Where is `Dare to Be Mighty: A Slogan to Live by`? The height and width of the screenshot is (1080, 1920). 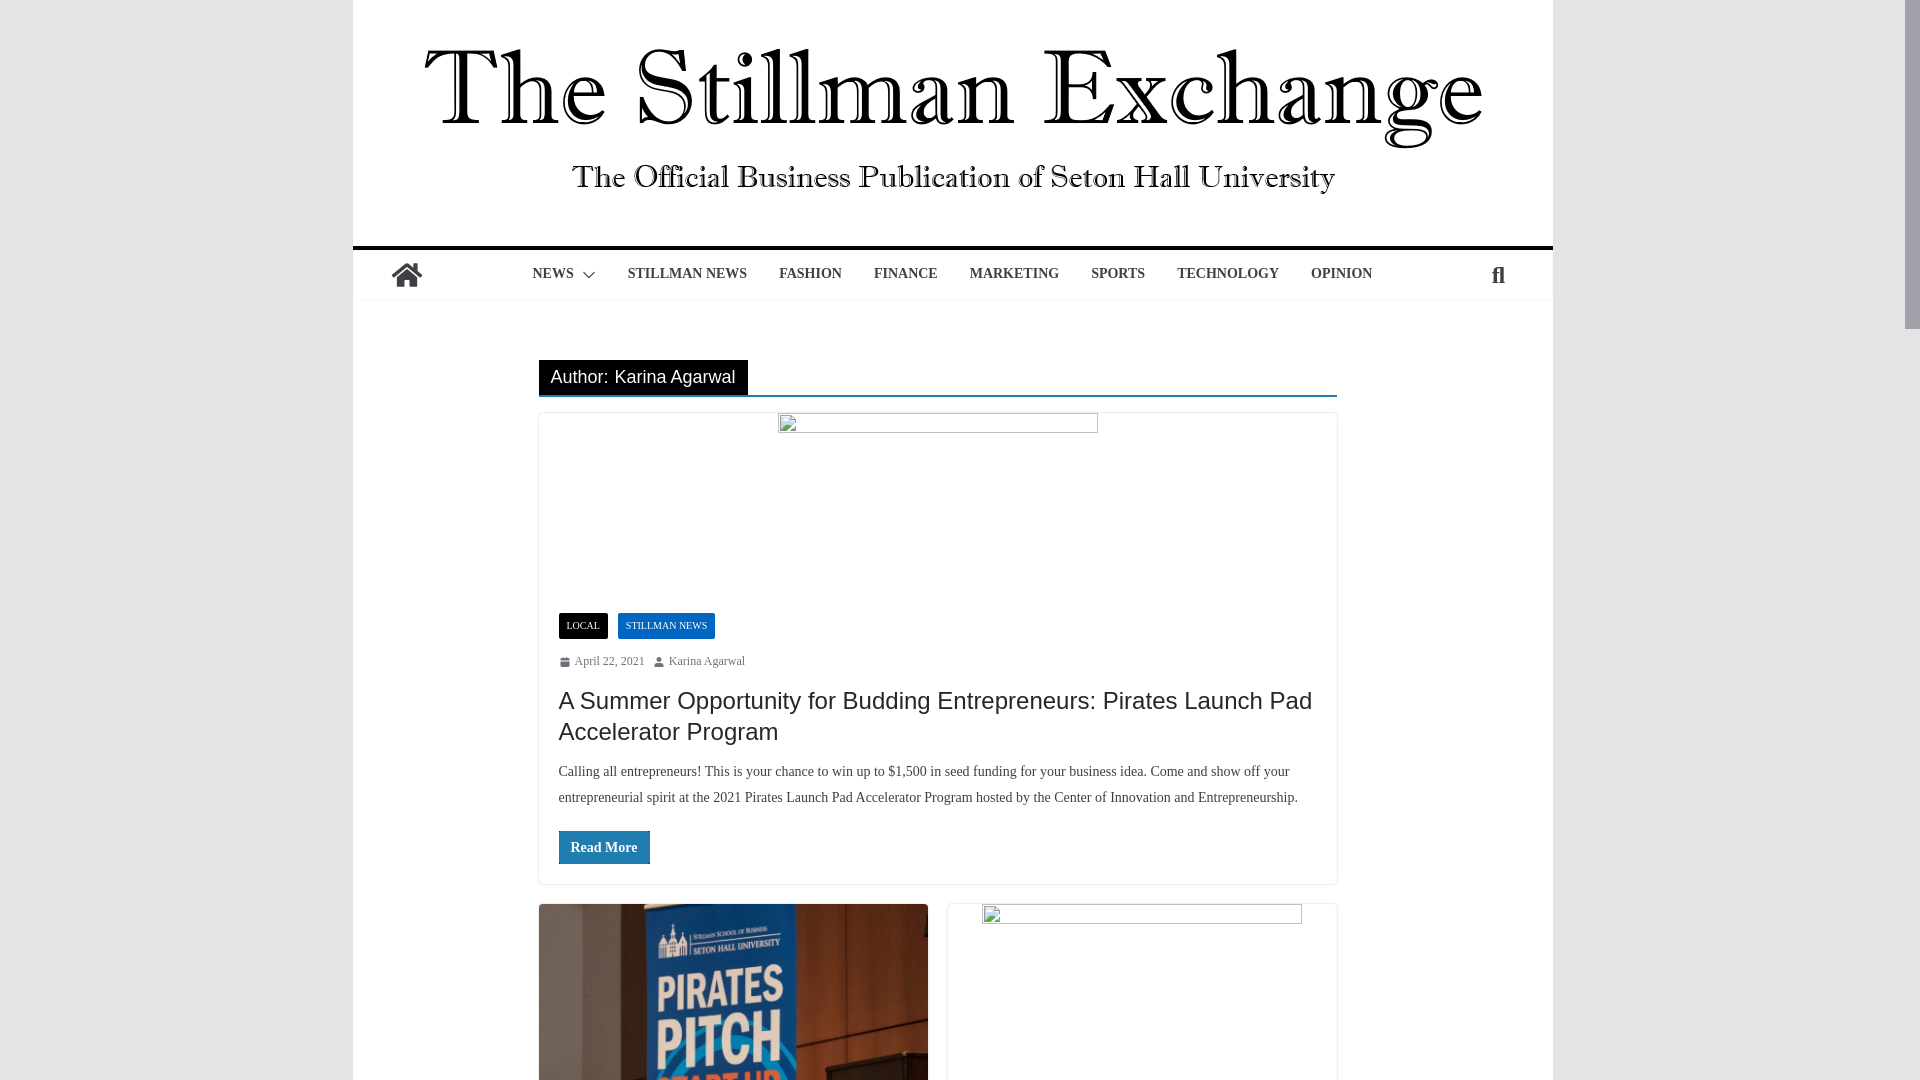
Dare to Be Mighty: A Slogan to Live by is located at coordinates (1142, 992).